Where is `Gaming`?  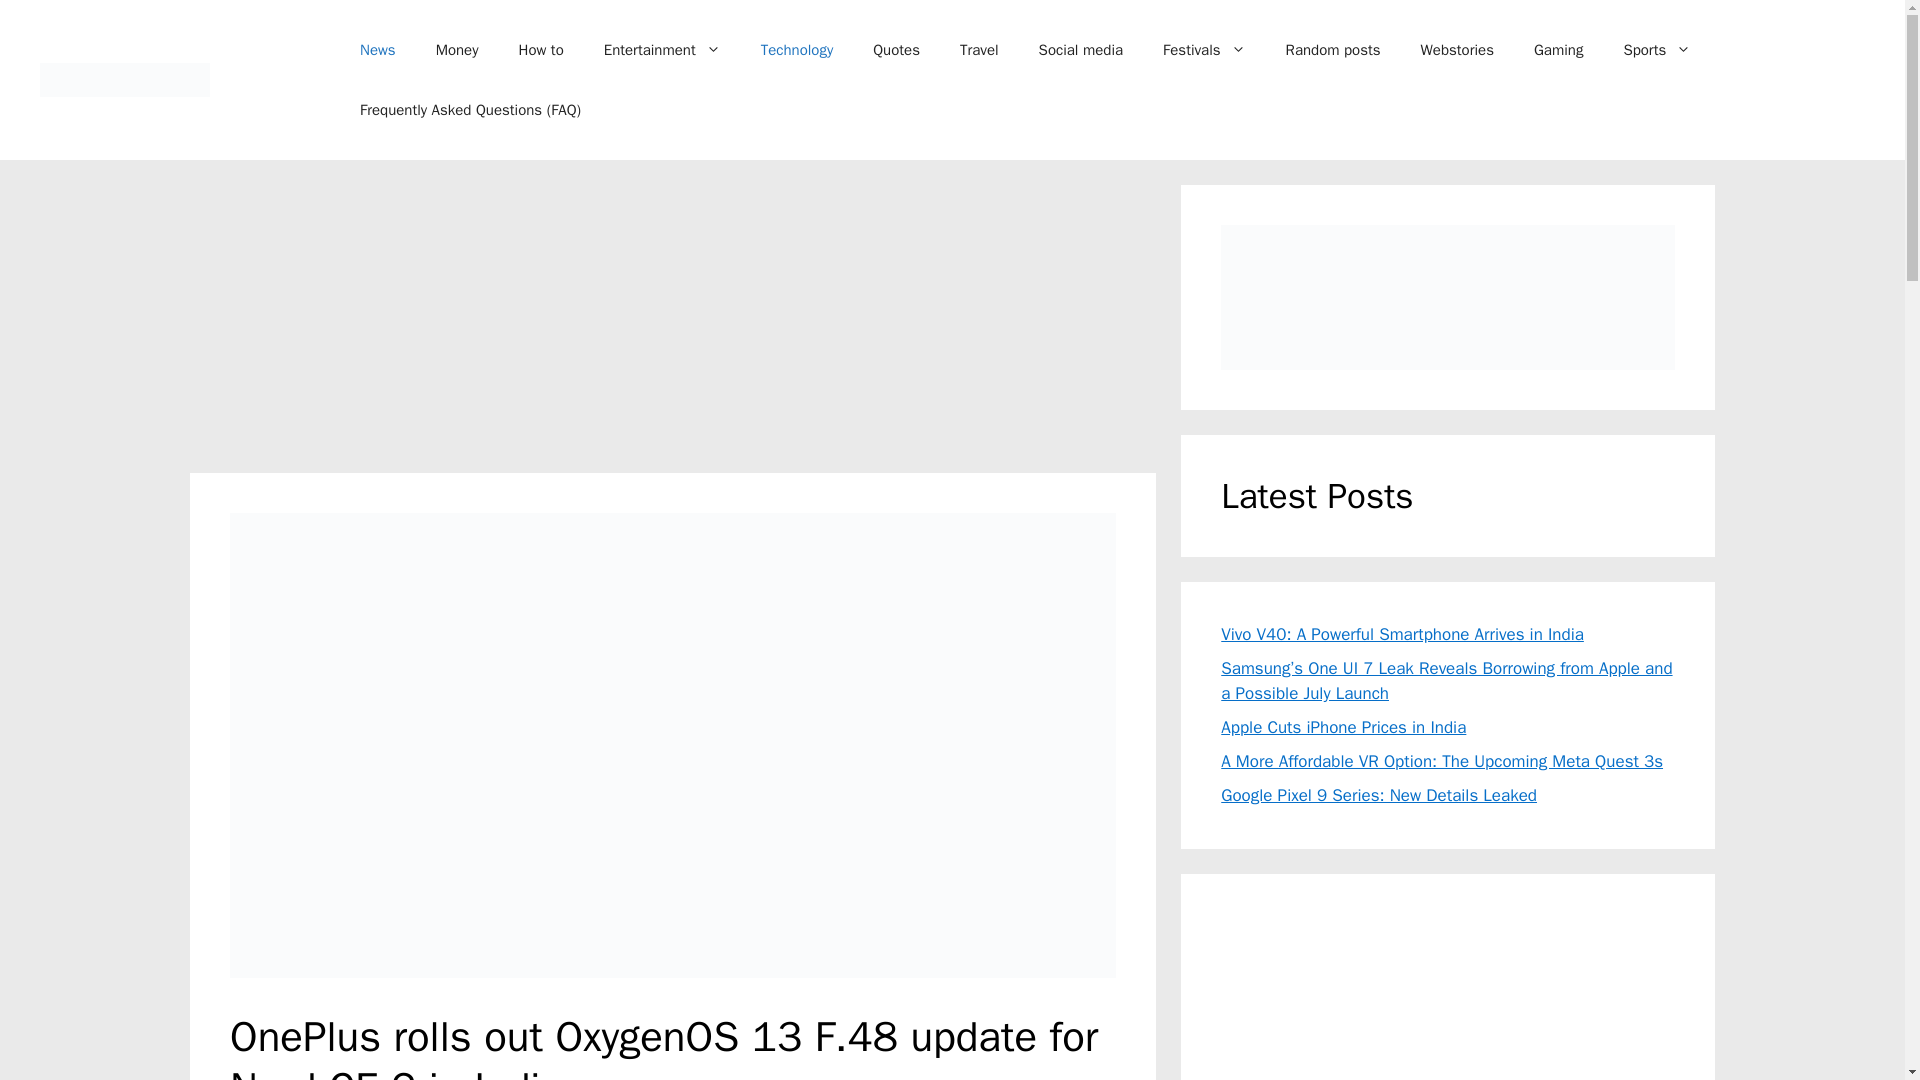
Gaming is located at coordinates (1558, 50).